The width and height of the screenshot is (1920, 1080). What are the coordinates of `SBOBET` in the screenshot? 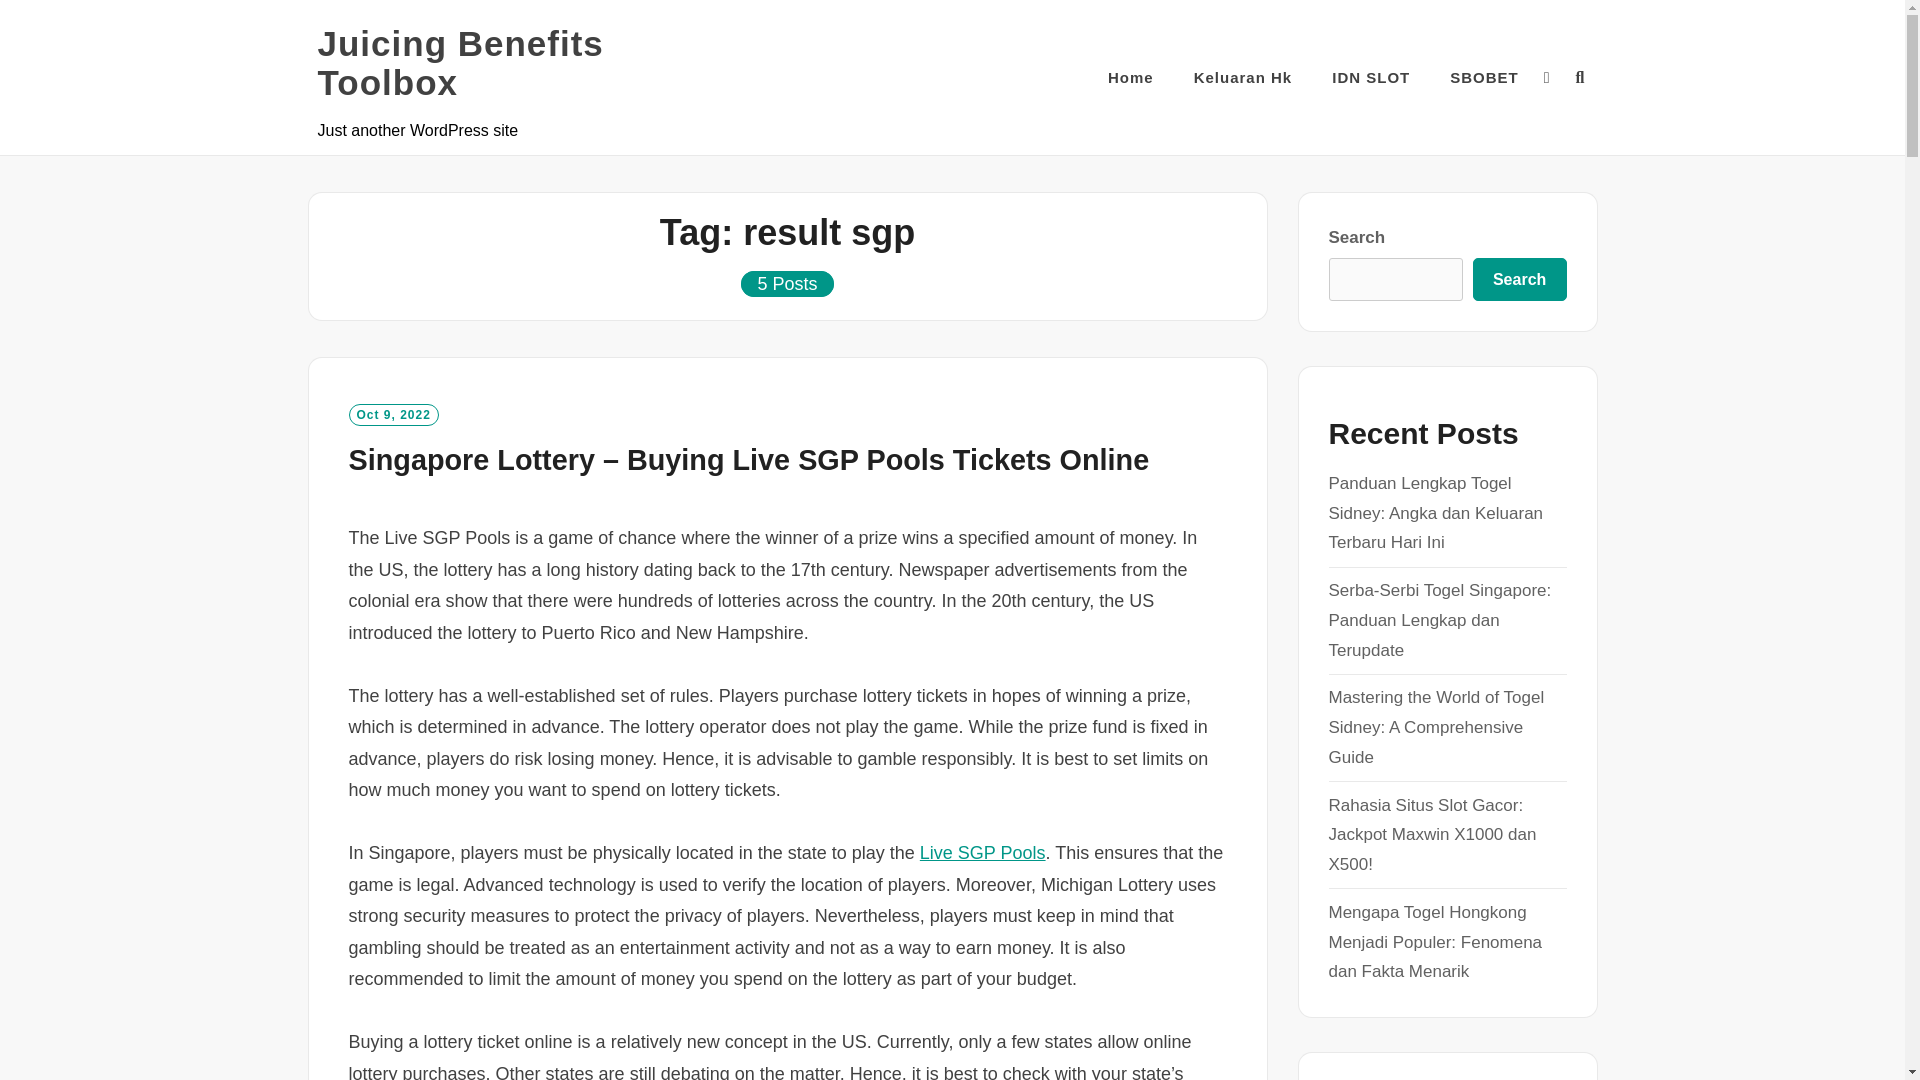 It's located at (1484, 76).